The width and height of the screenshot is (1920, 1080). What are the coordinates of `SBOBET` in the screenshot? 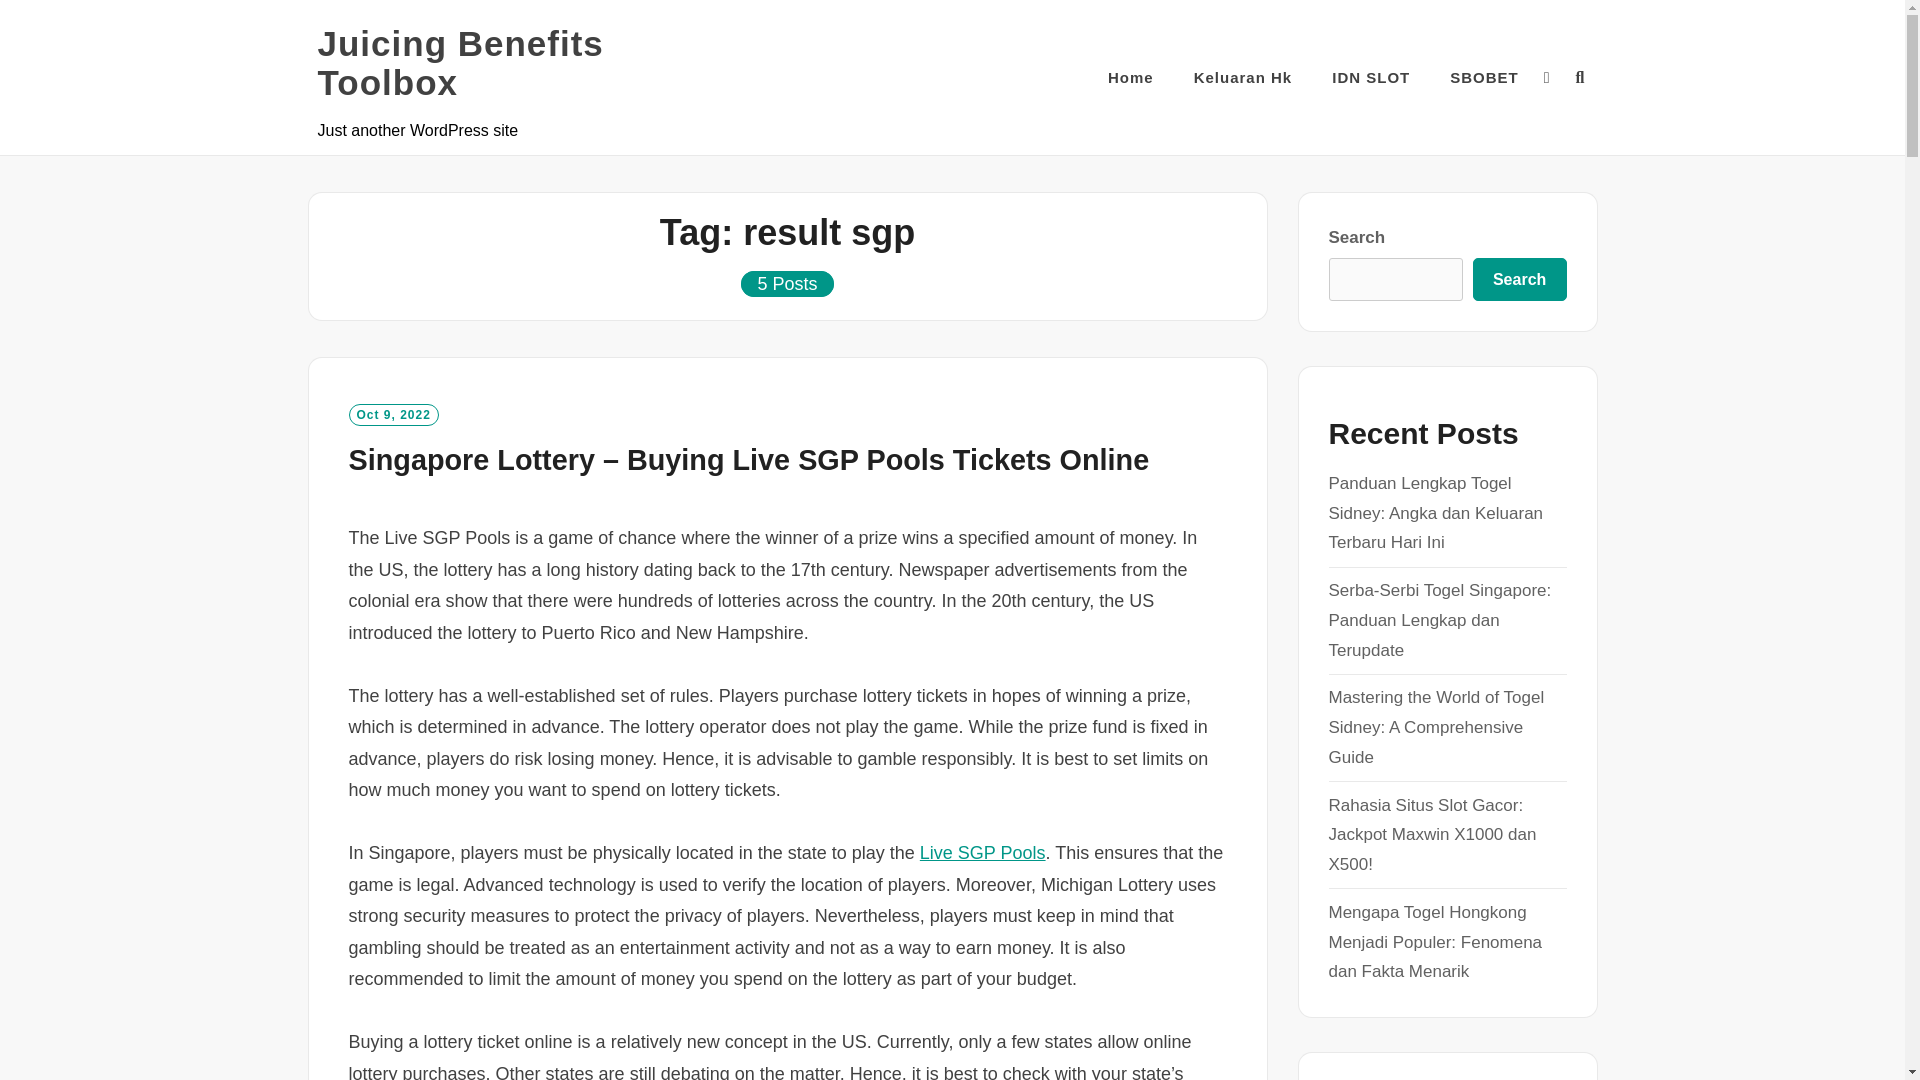 It's located at (1484, 76).